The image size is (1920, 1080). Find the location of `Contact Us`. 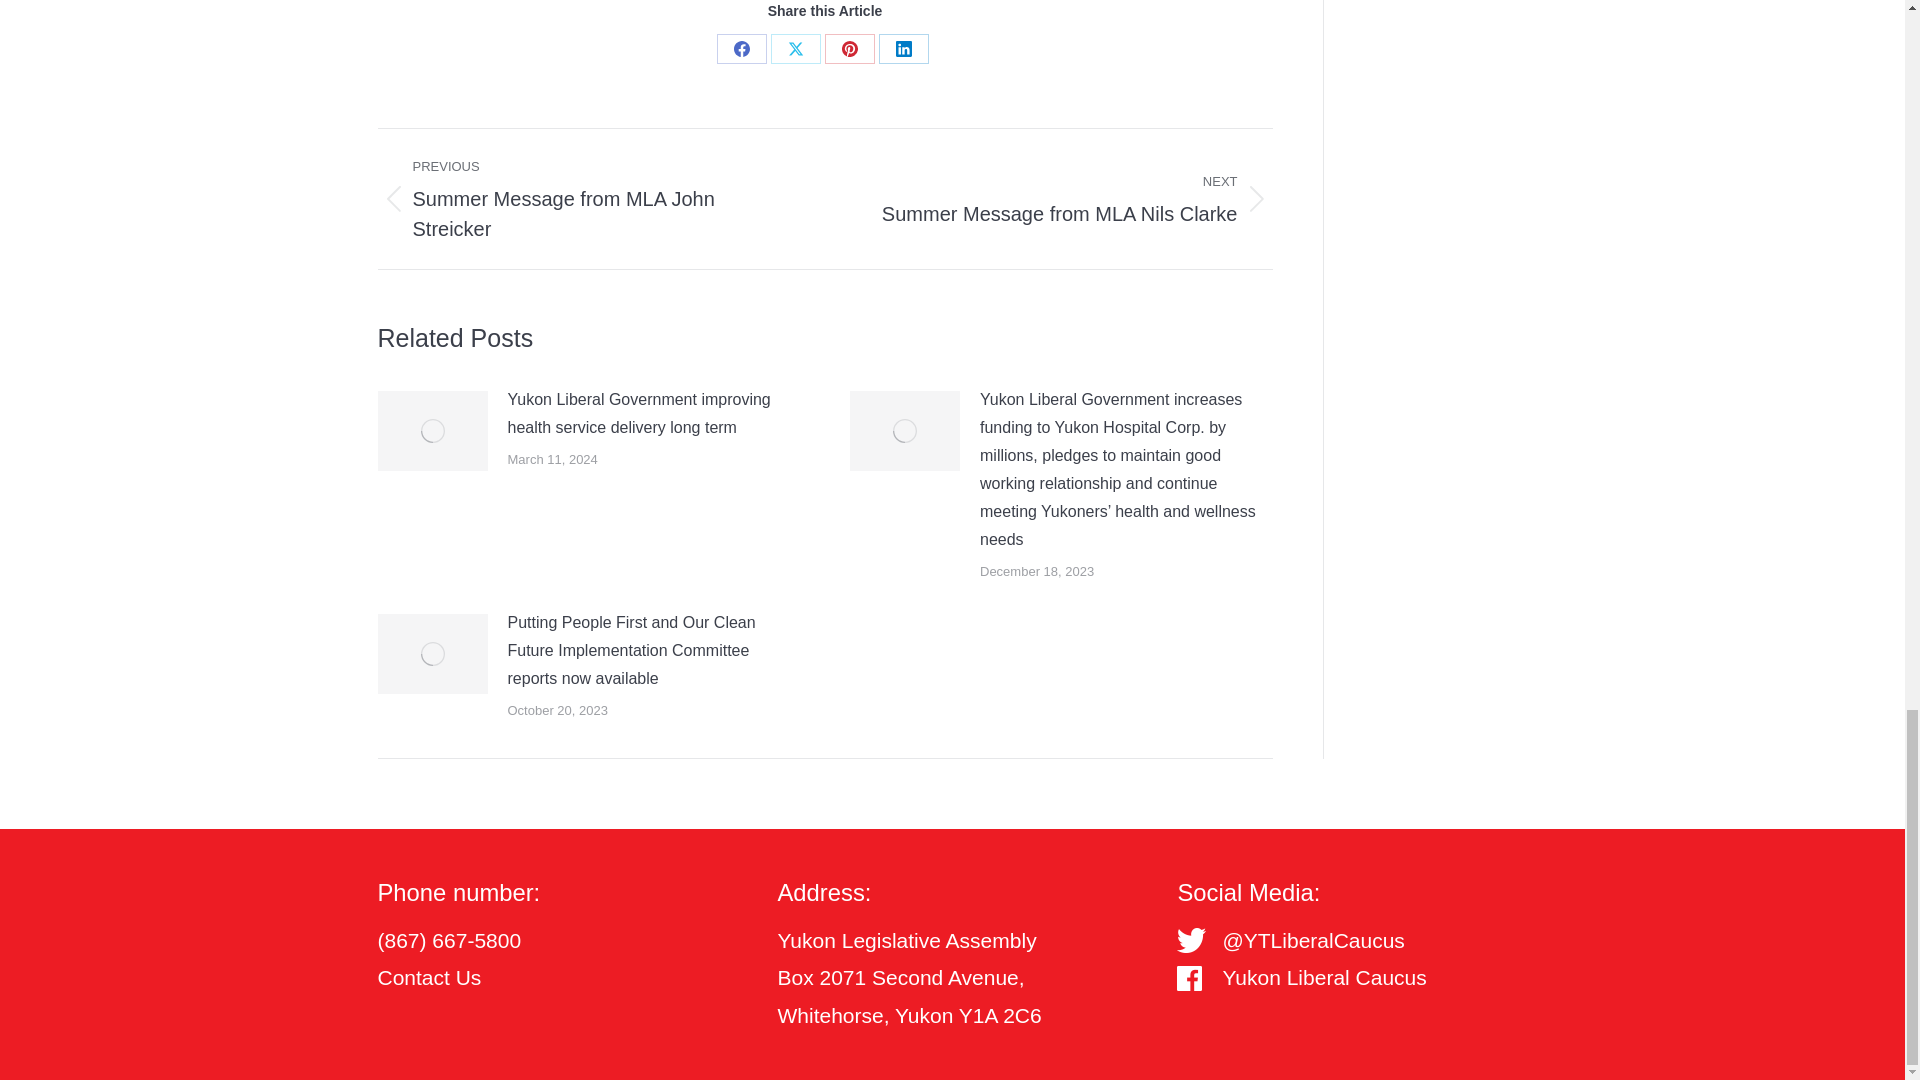

Contact Us is located at coordinates (796, 48).